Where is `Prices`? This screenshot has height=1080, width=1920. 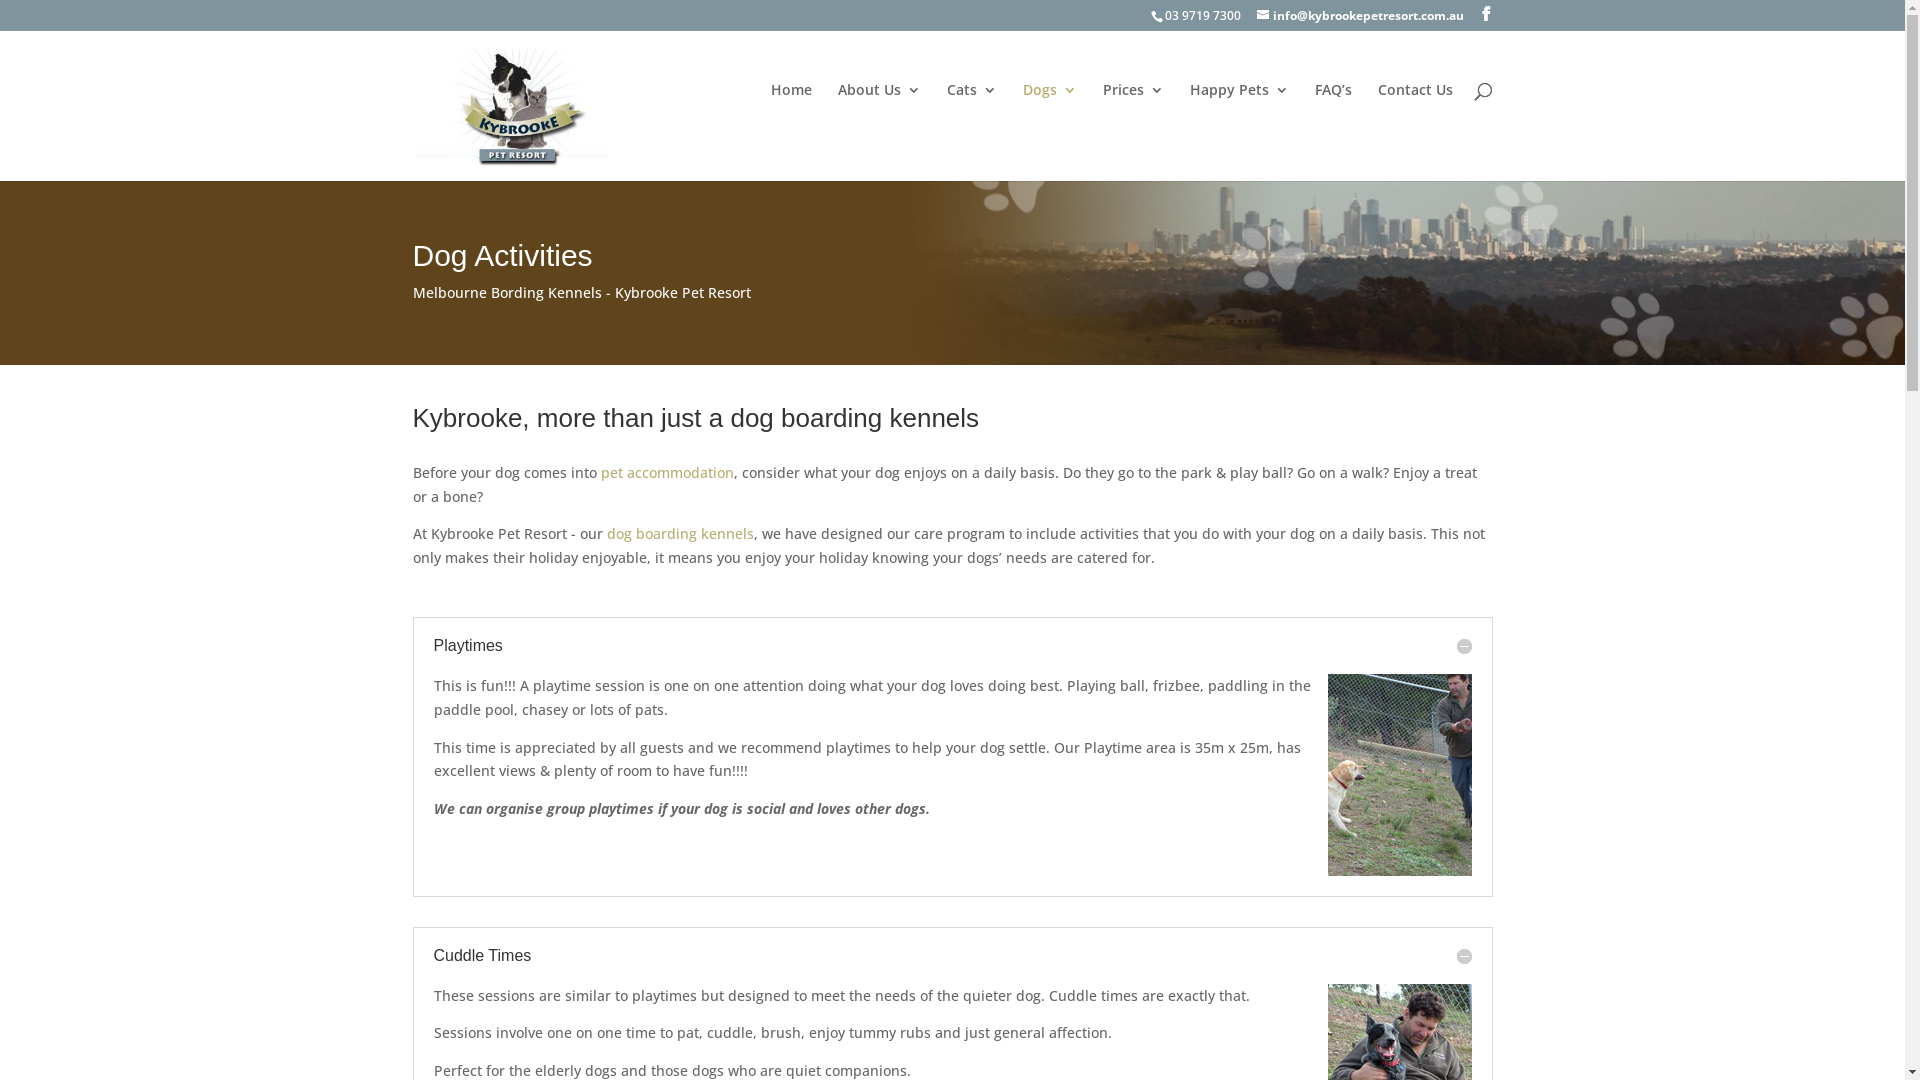
Prices is located at coordinates (1132, 116).